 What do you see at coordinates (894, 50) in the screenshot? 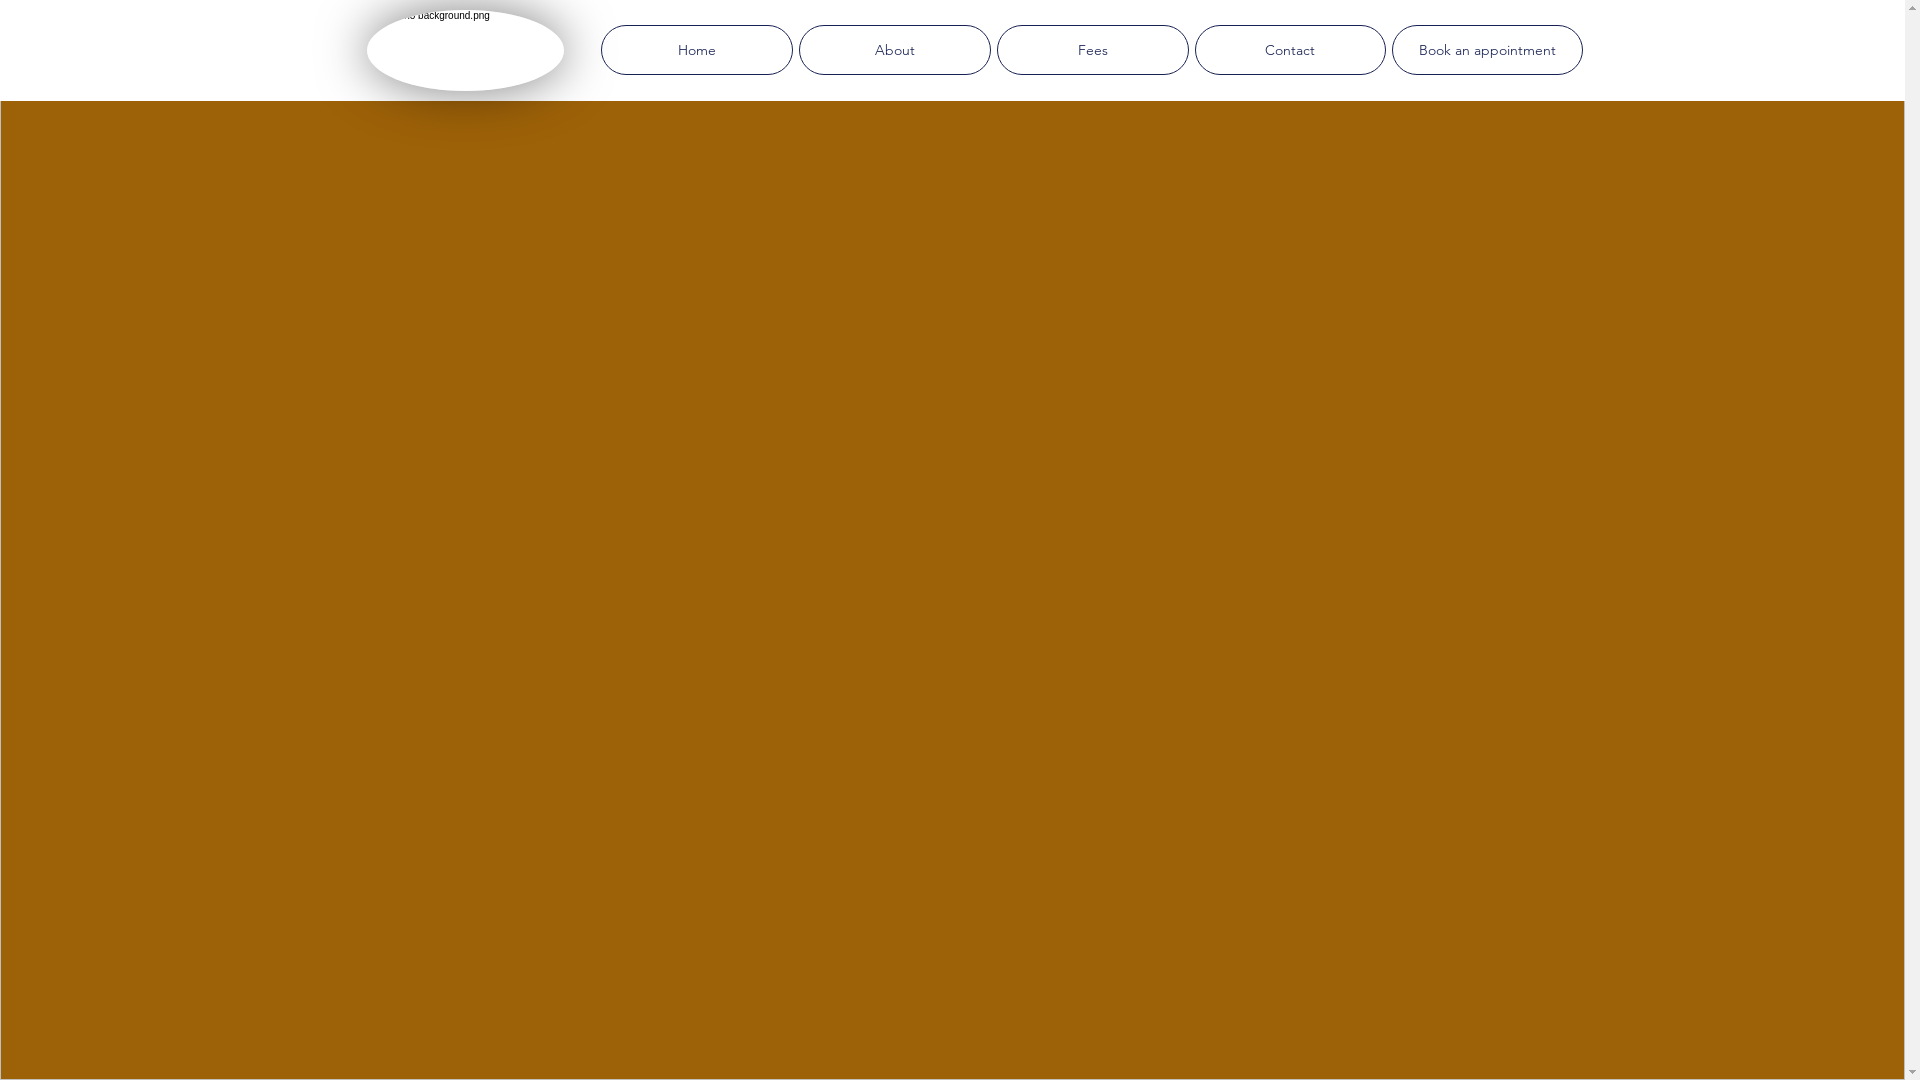
I see `About` at bounding box center [894, 50].